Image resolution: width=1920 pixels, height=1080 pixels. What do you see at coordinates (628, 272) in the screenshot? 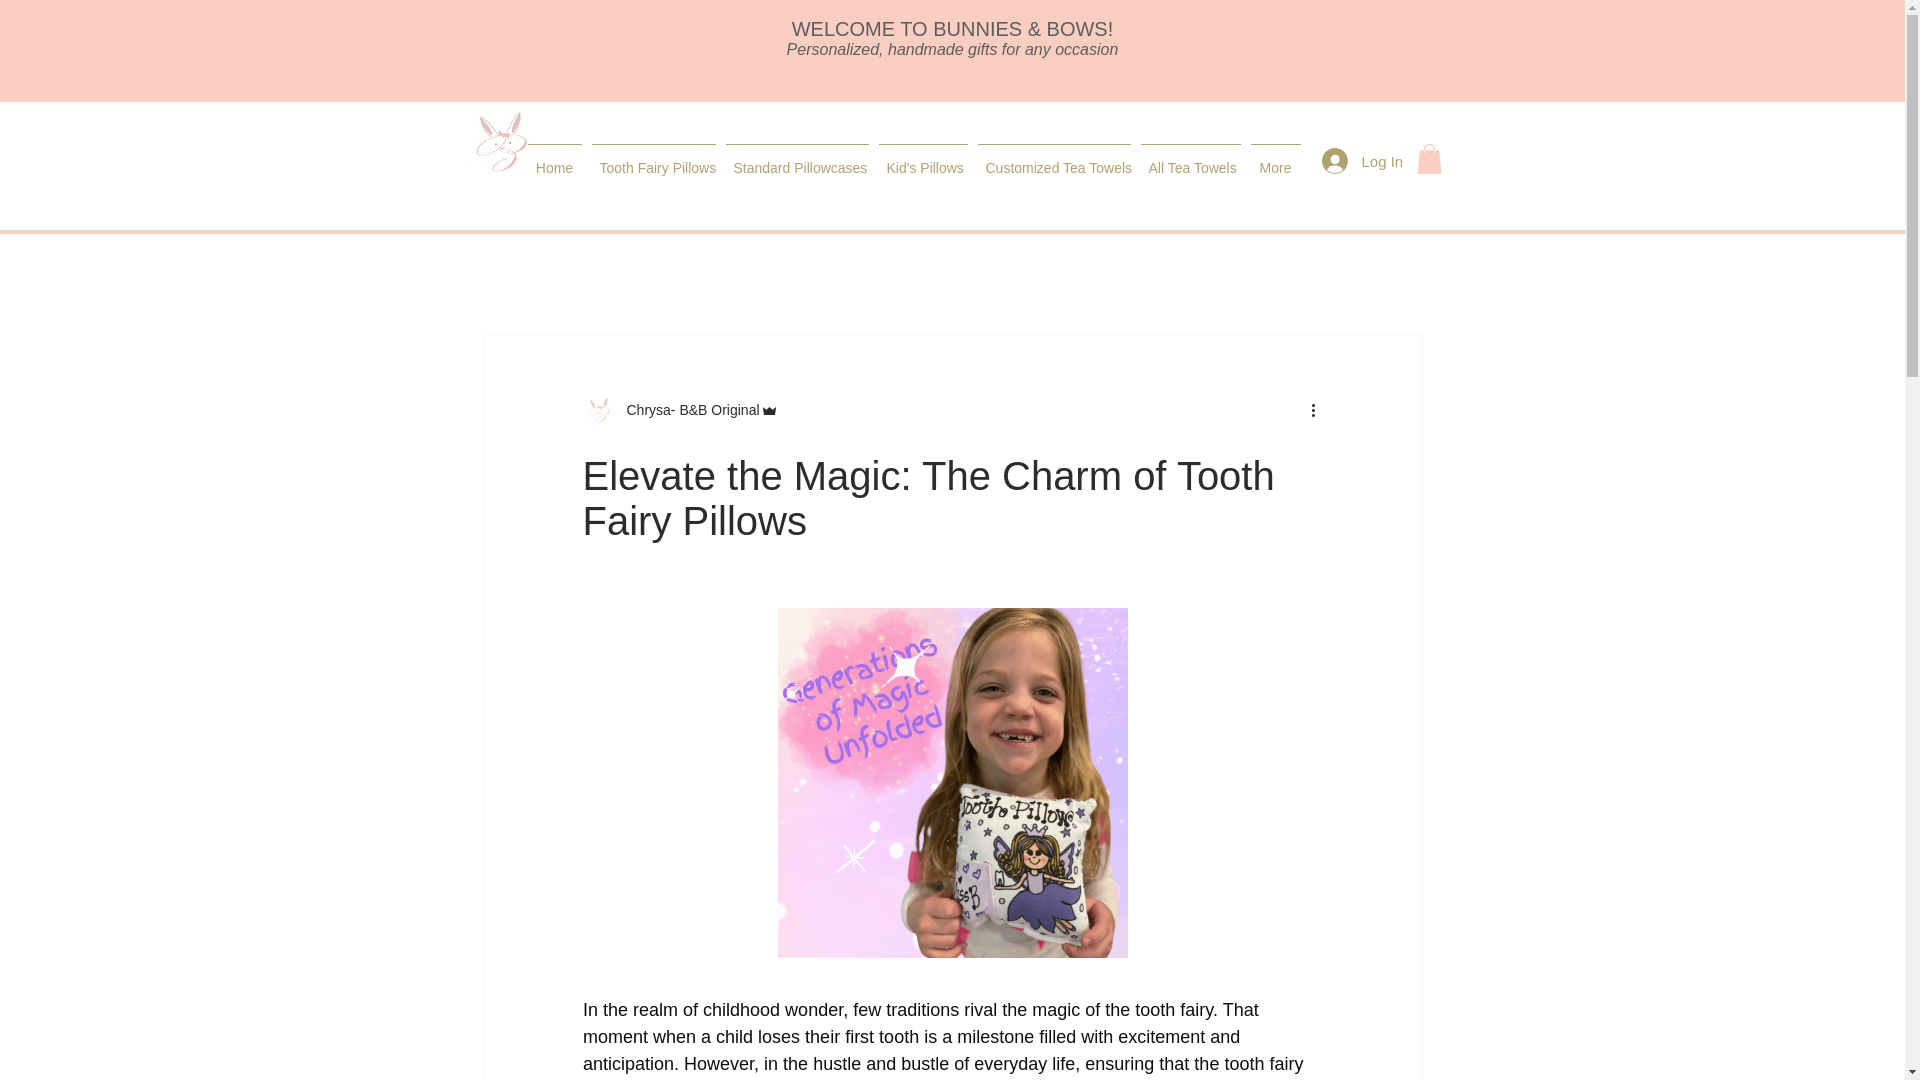
I see `Getting Started` at bounding box center [628, 272].